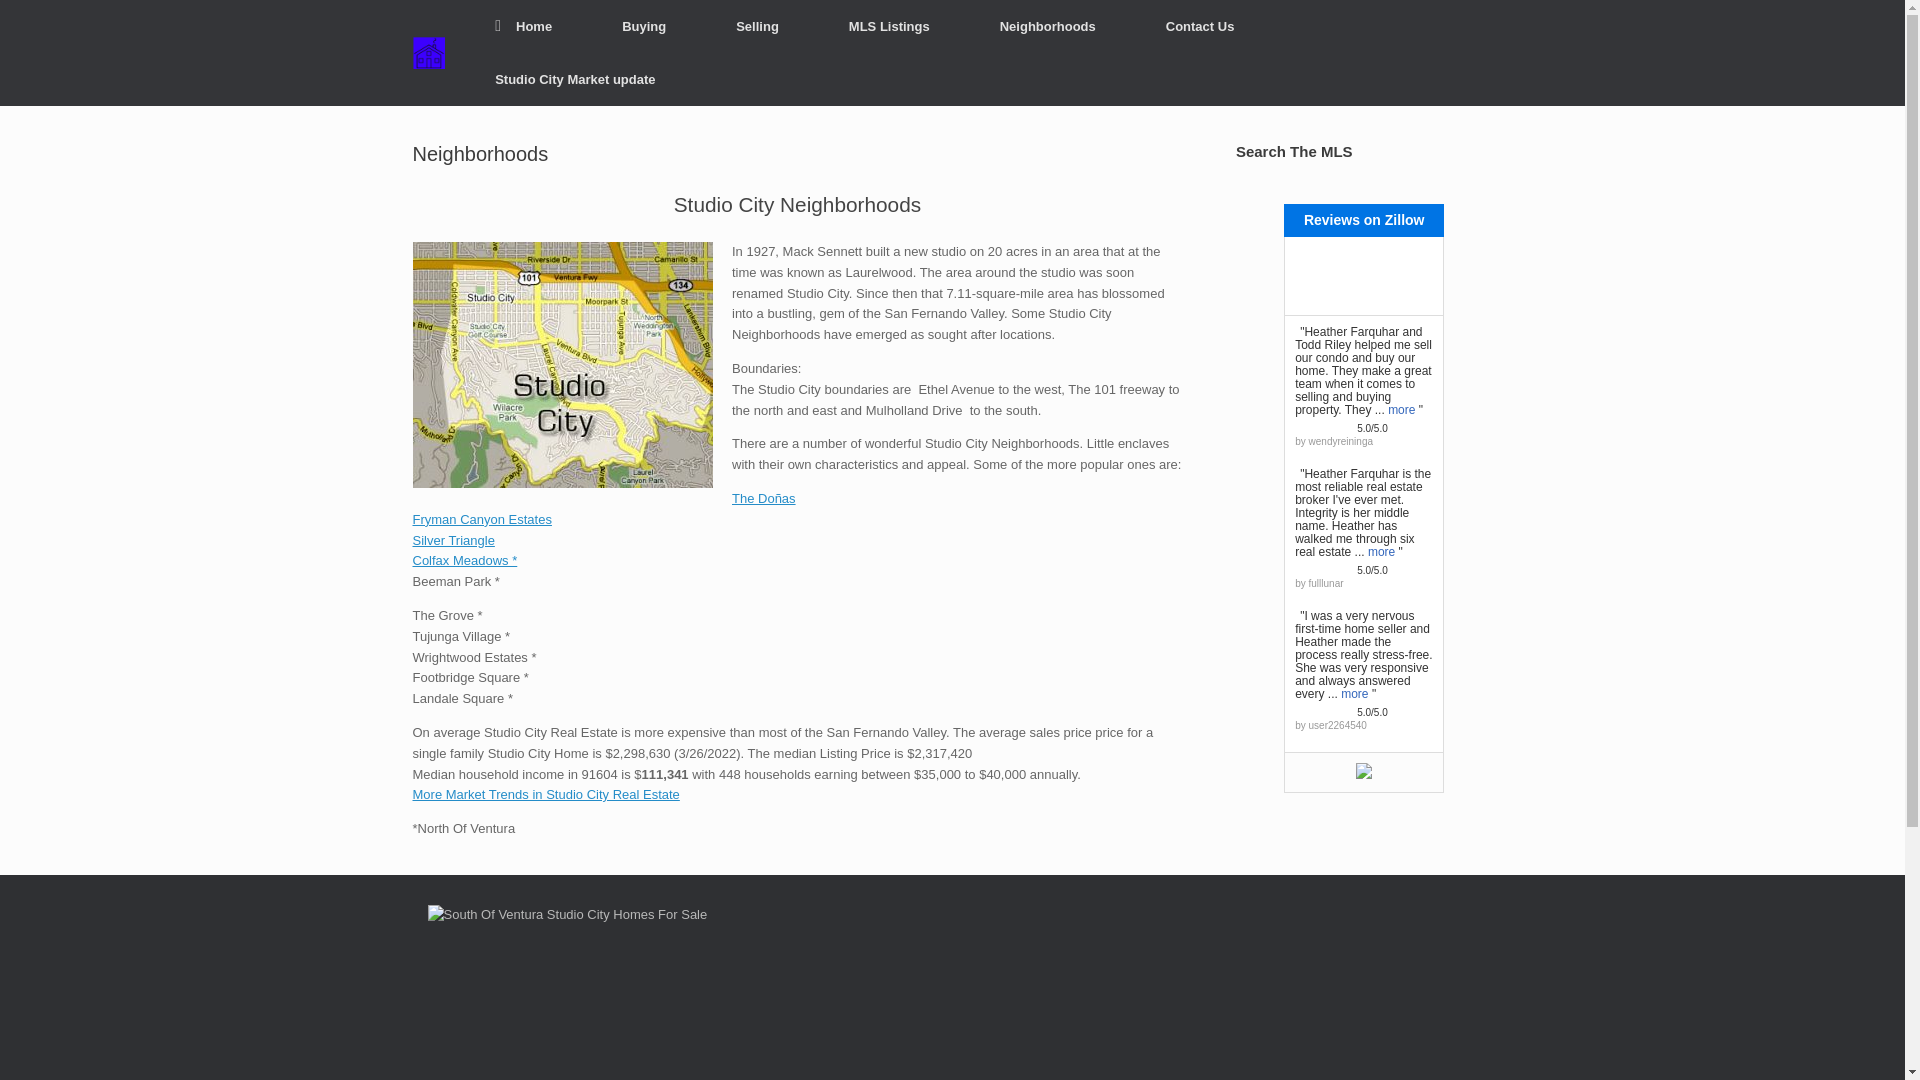  Describe the element at coordinates (1402, 408) in the screenshot. I see `more` at that location.